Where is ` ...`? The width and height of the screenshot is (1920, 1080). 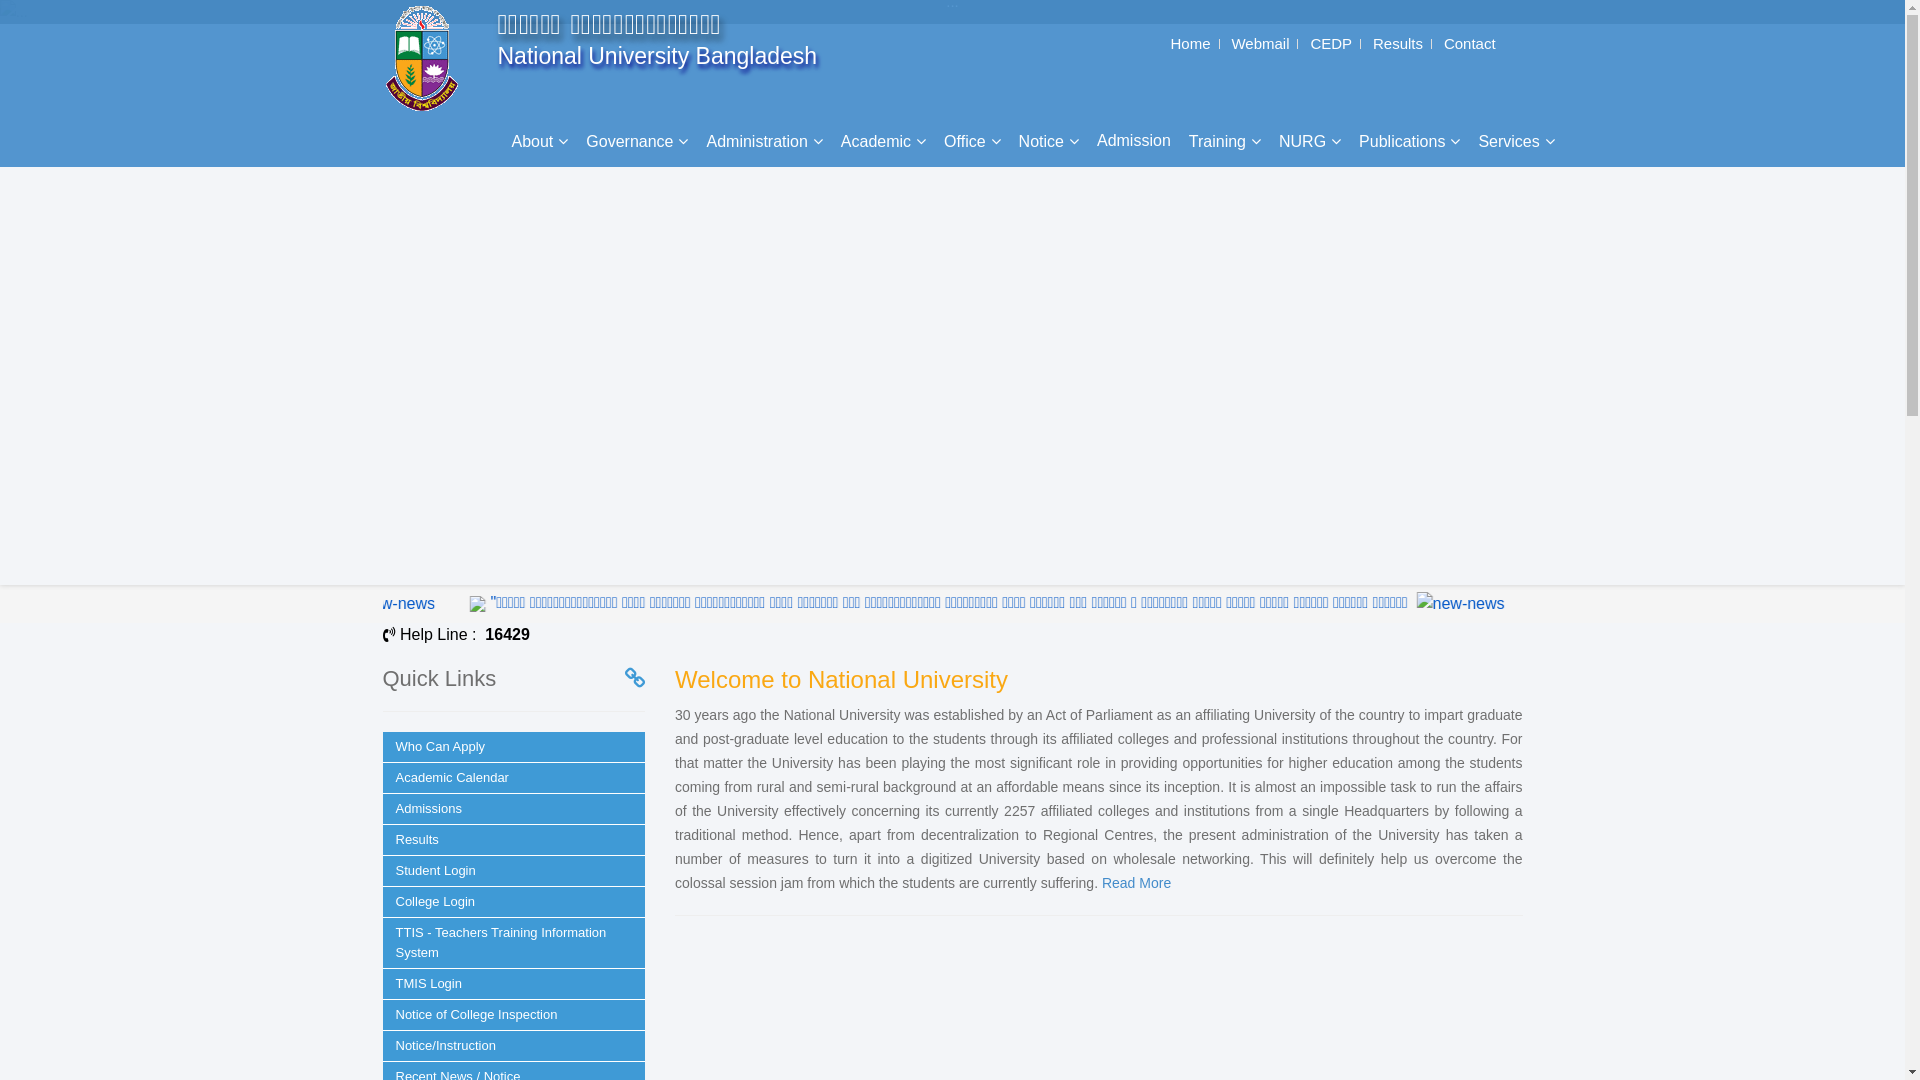  ... is located at coordinates (952, 12).